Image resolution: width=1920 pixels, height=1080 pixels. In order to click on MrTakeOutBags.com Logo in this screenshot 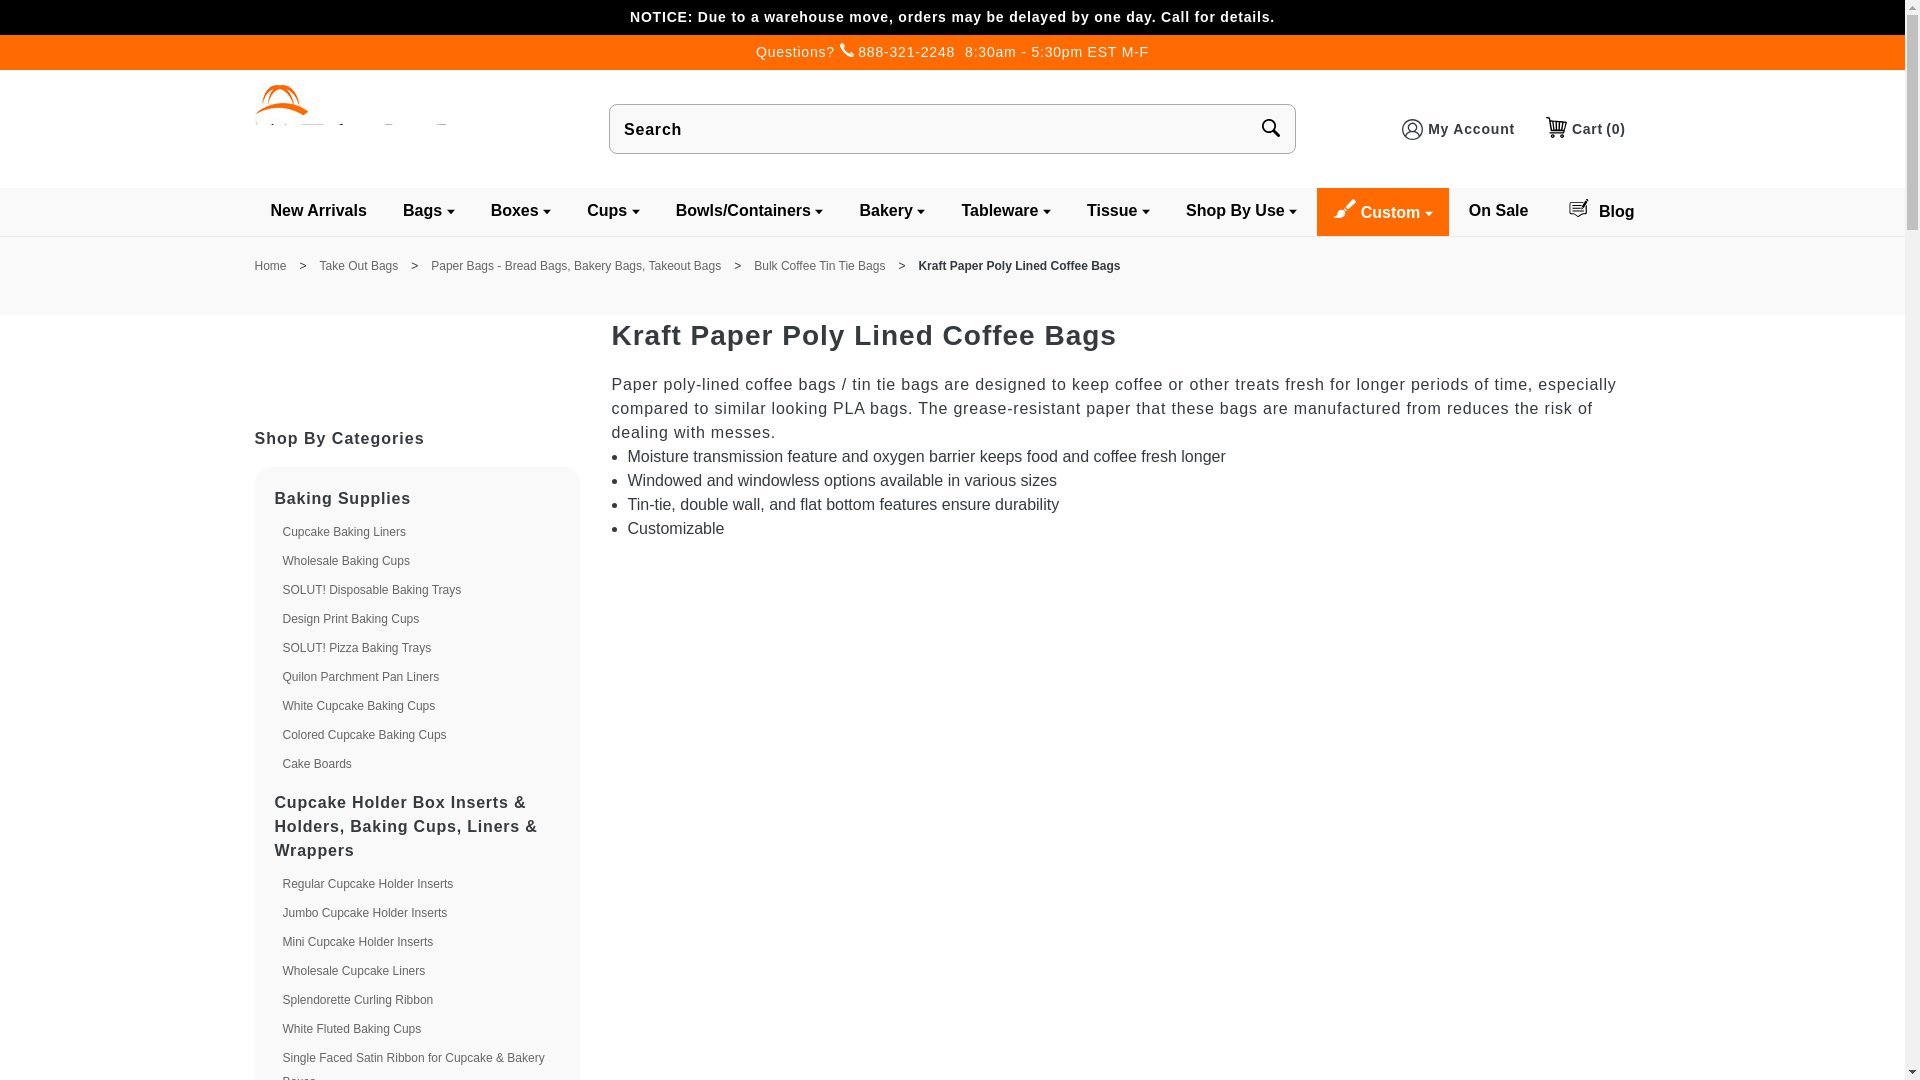, I will do `click(386, 128)`.